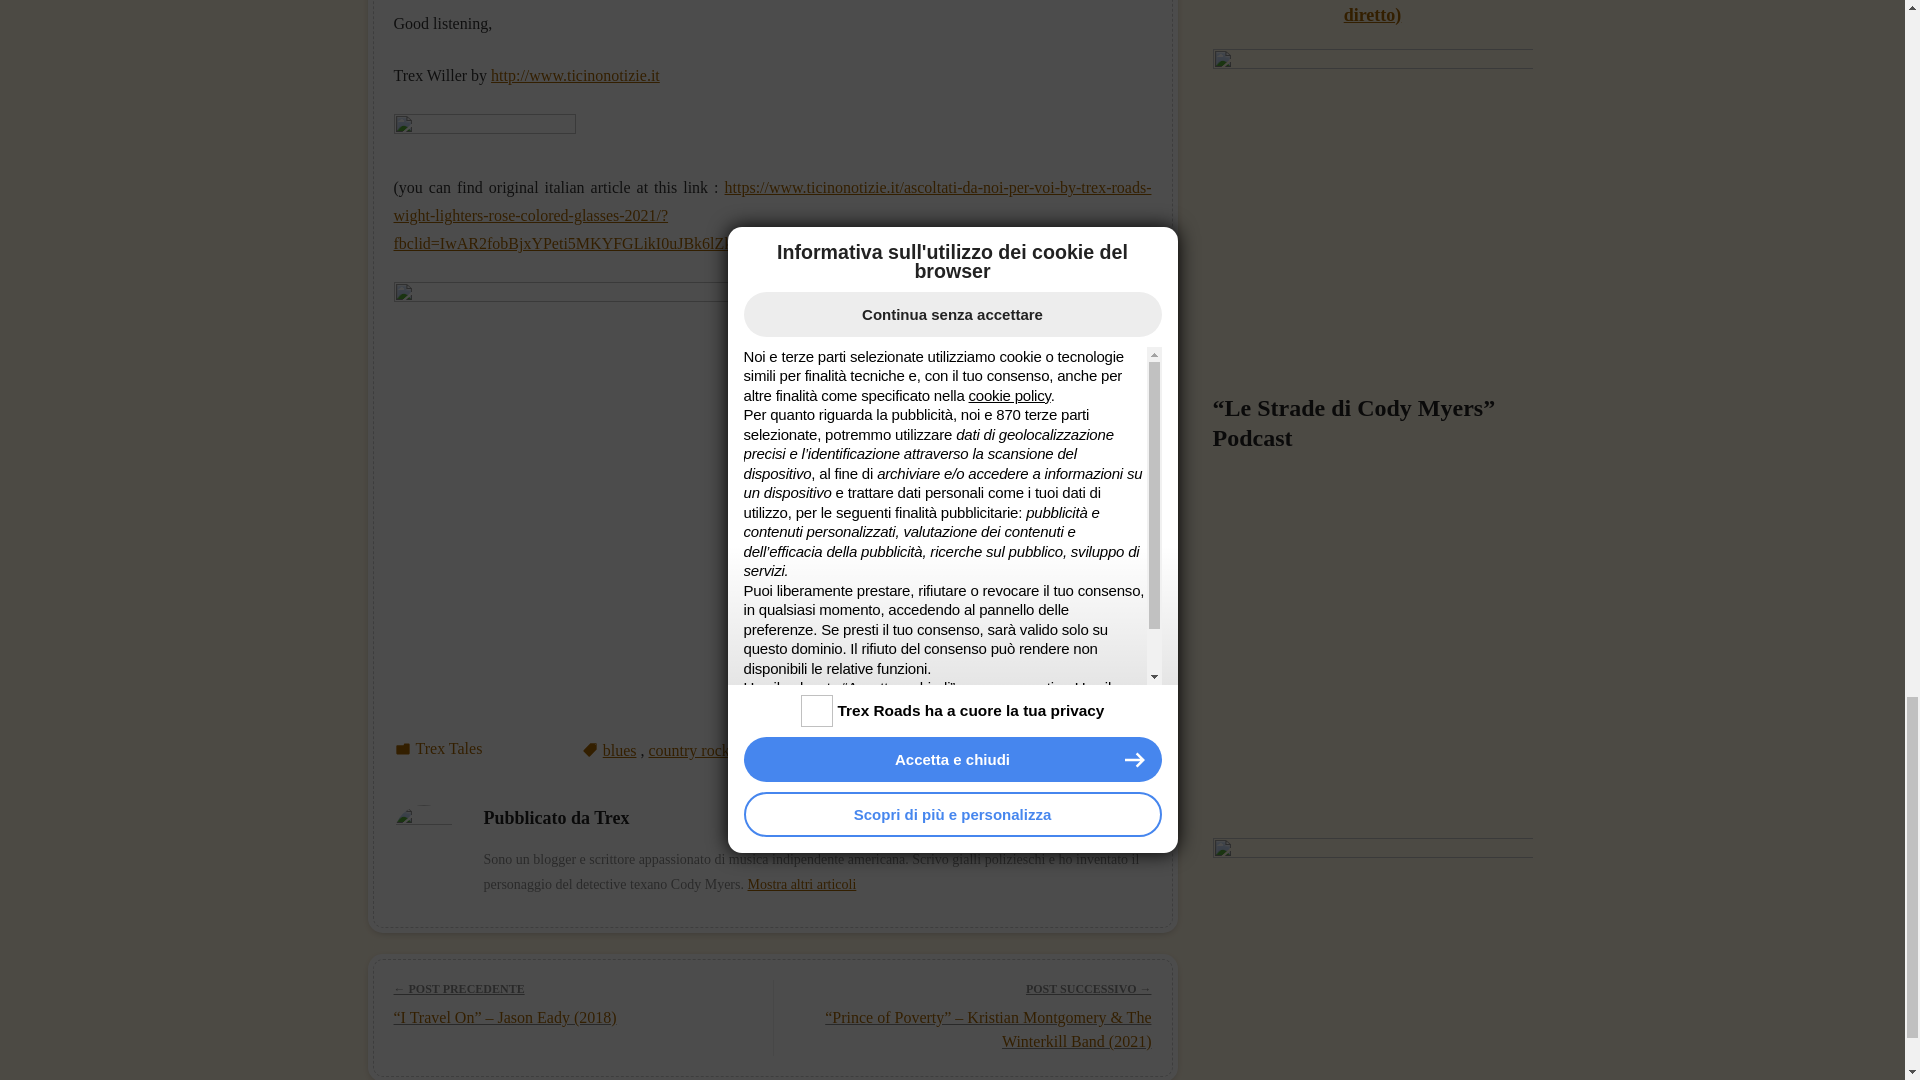 Image resolution: width=1920 pixels, height=1080 pixels. What do you see at coordinates (890, 750) in the screenshot?
I see `rock` at bounding box center [890, 750].